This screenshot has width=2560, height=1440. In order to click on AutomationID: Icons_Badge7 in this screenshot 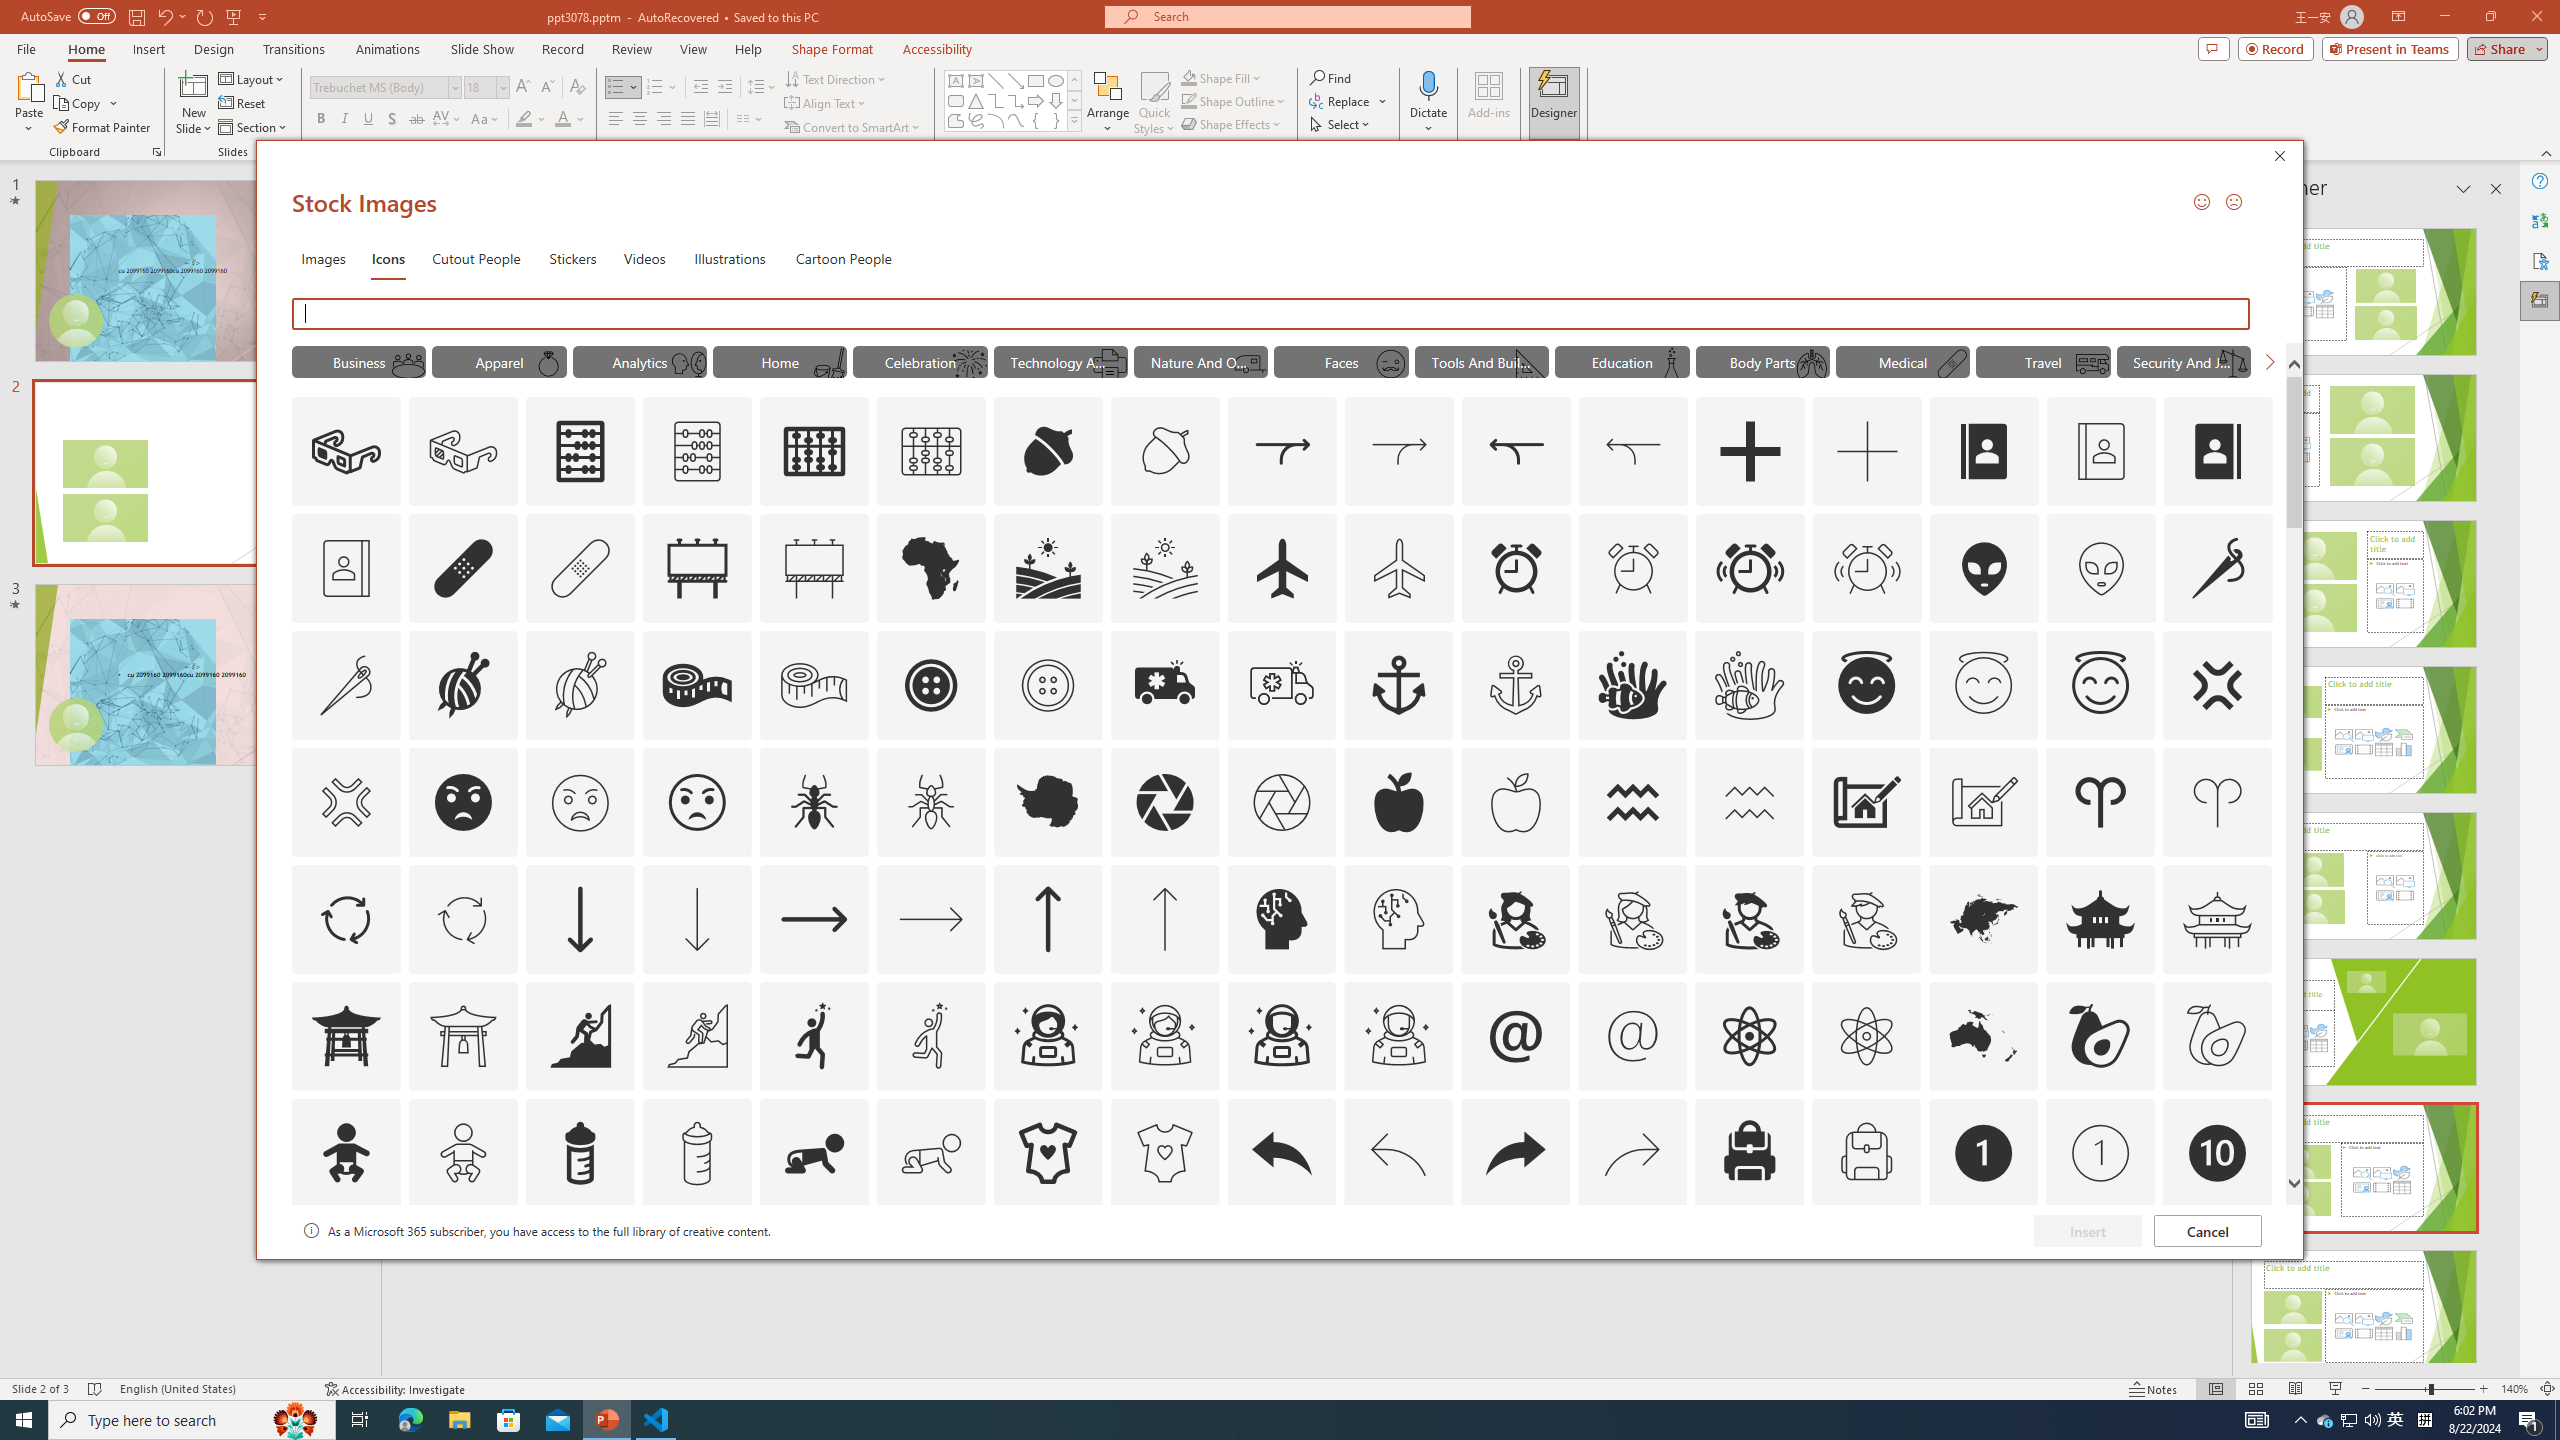, I will do `click(1633, 1270)`.